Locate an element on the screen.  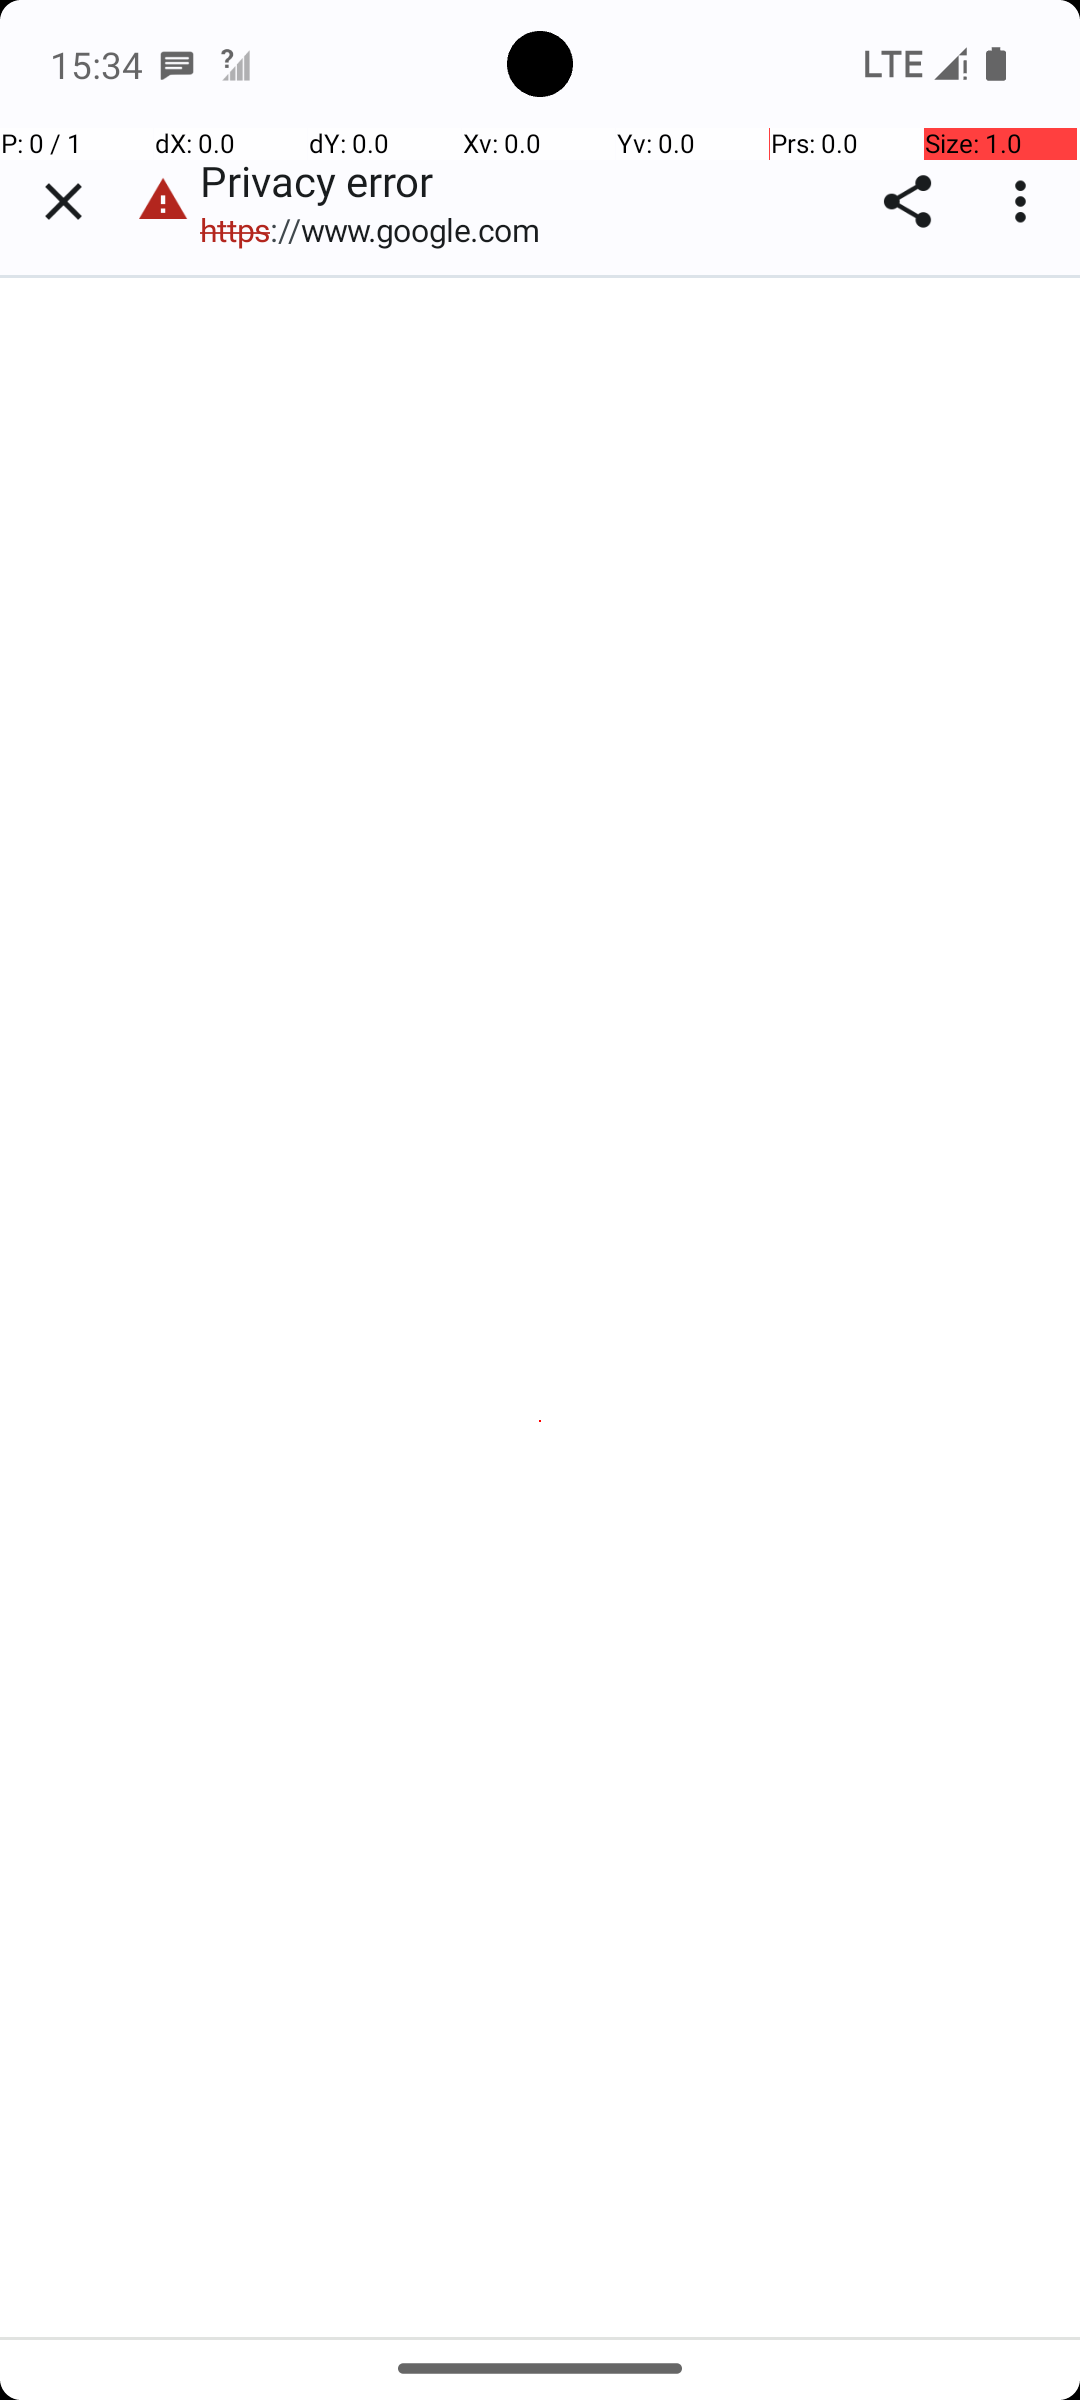
Attackers might be trying to steal your information from  is located at coordinates (525, 938).